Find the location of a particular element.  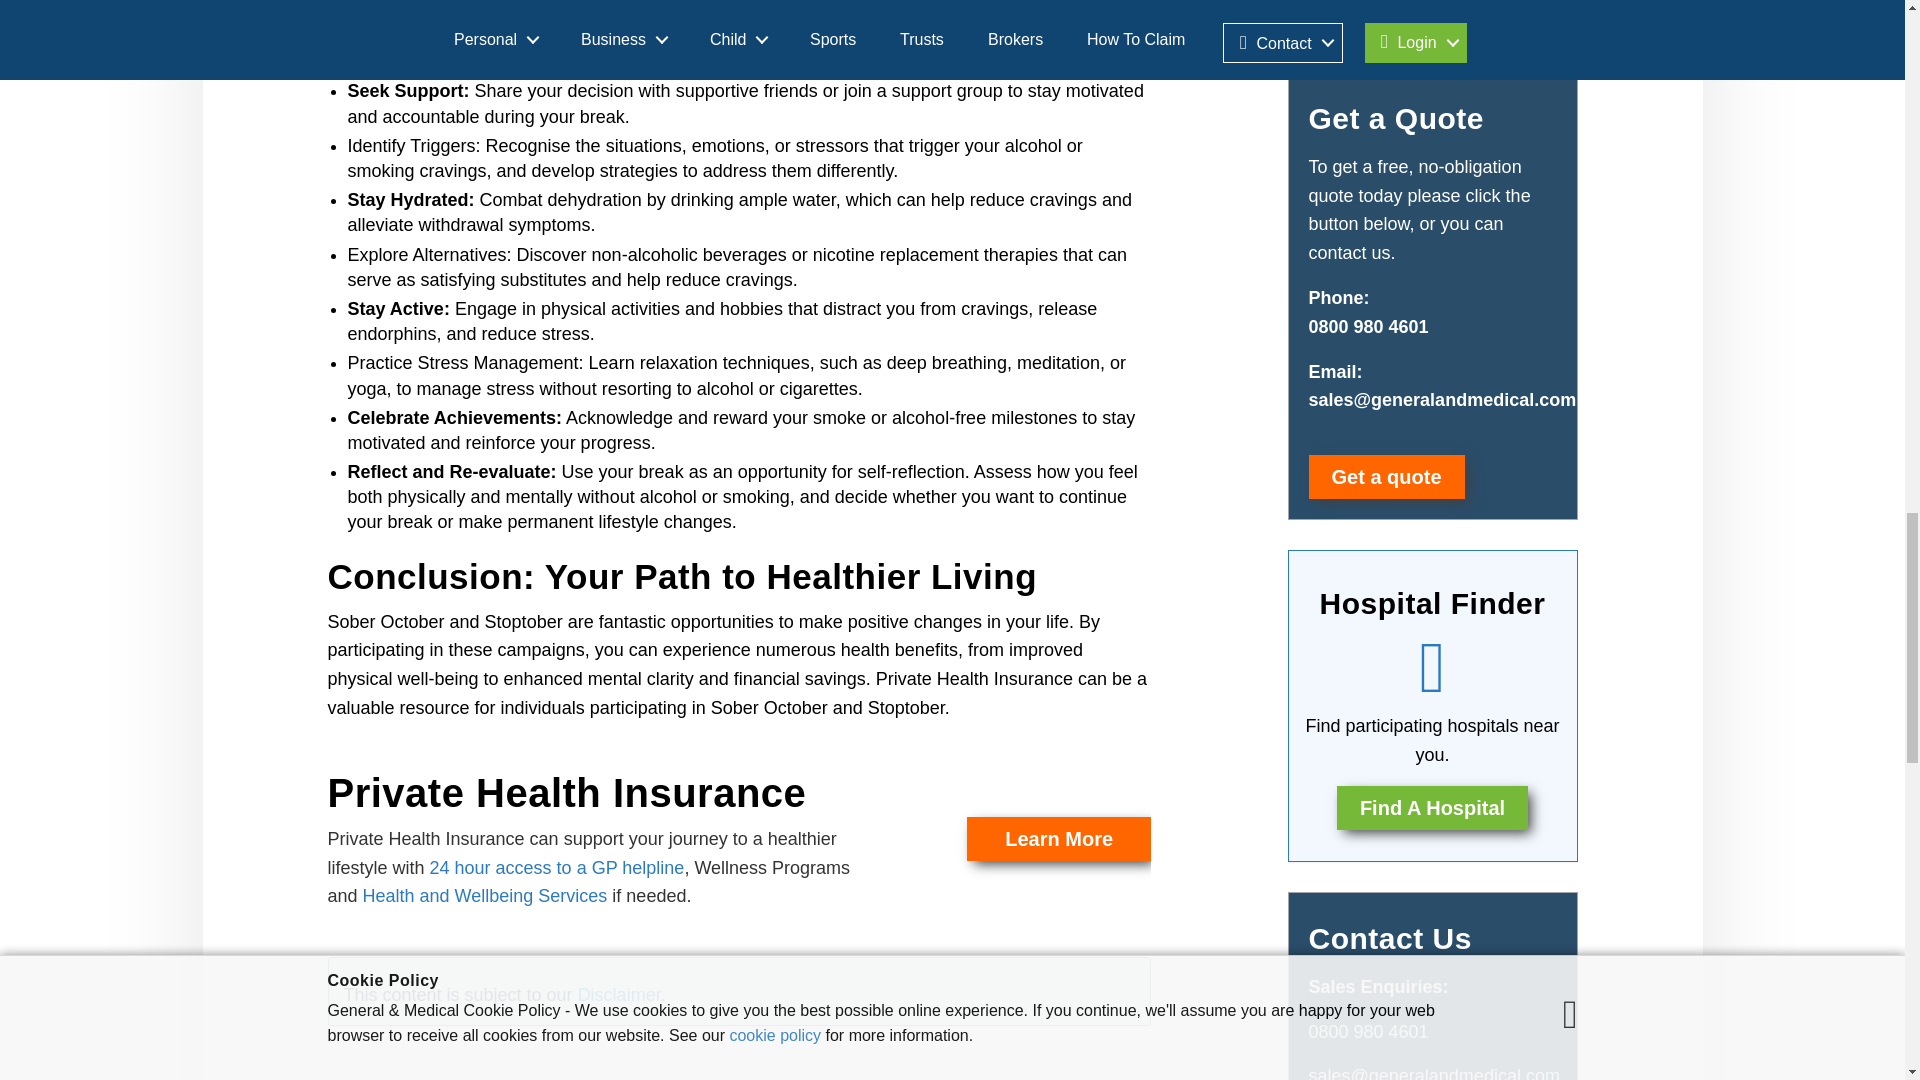

All posts is located at coordinates (738, 1078).